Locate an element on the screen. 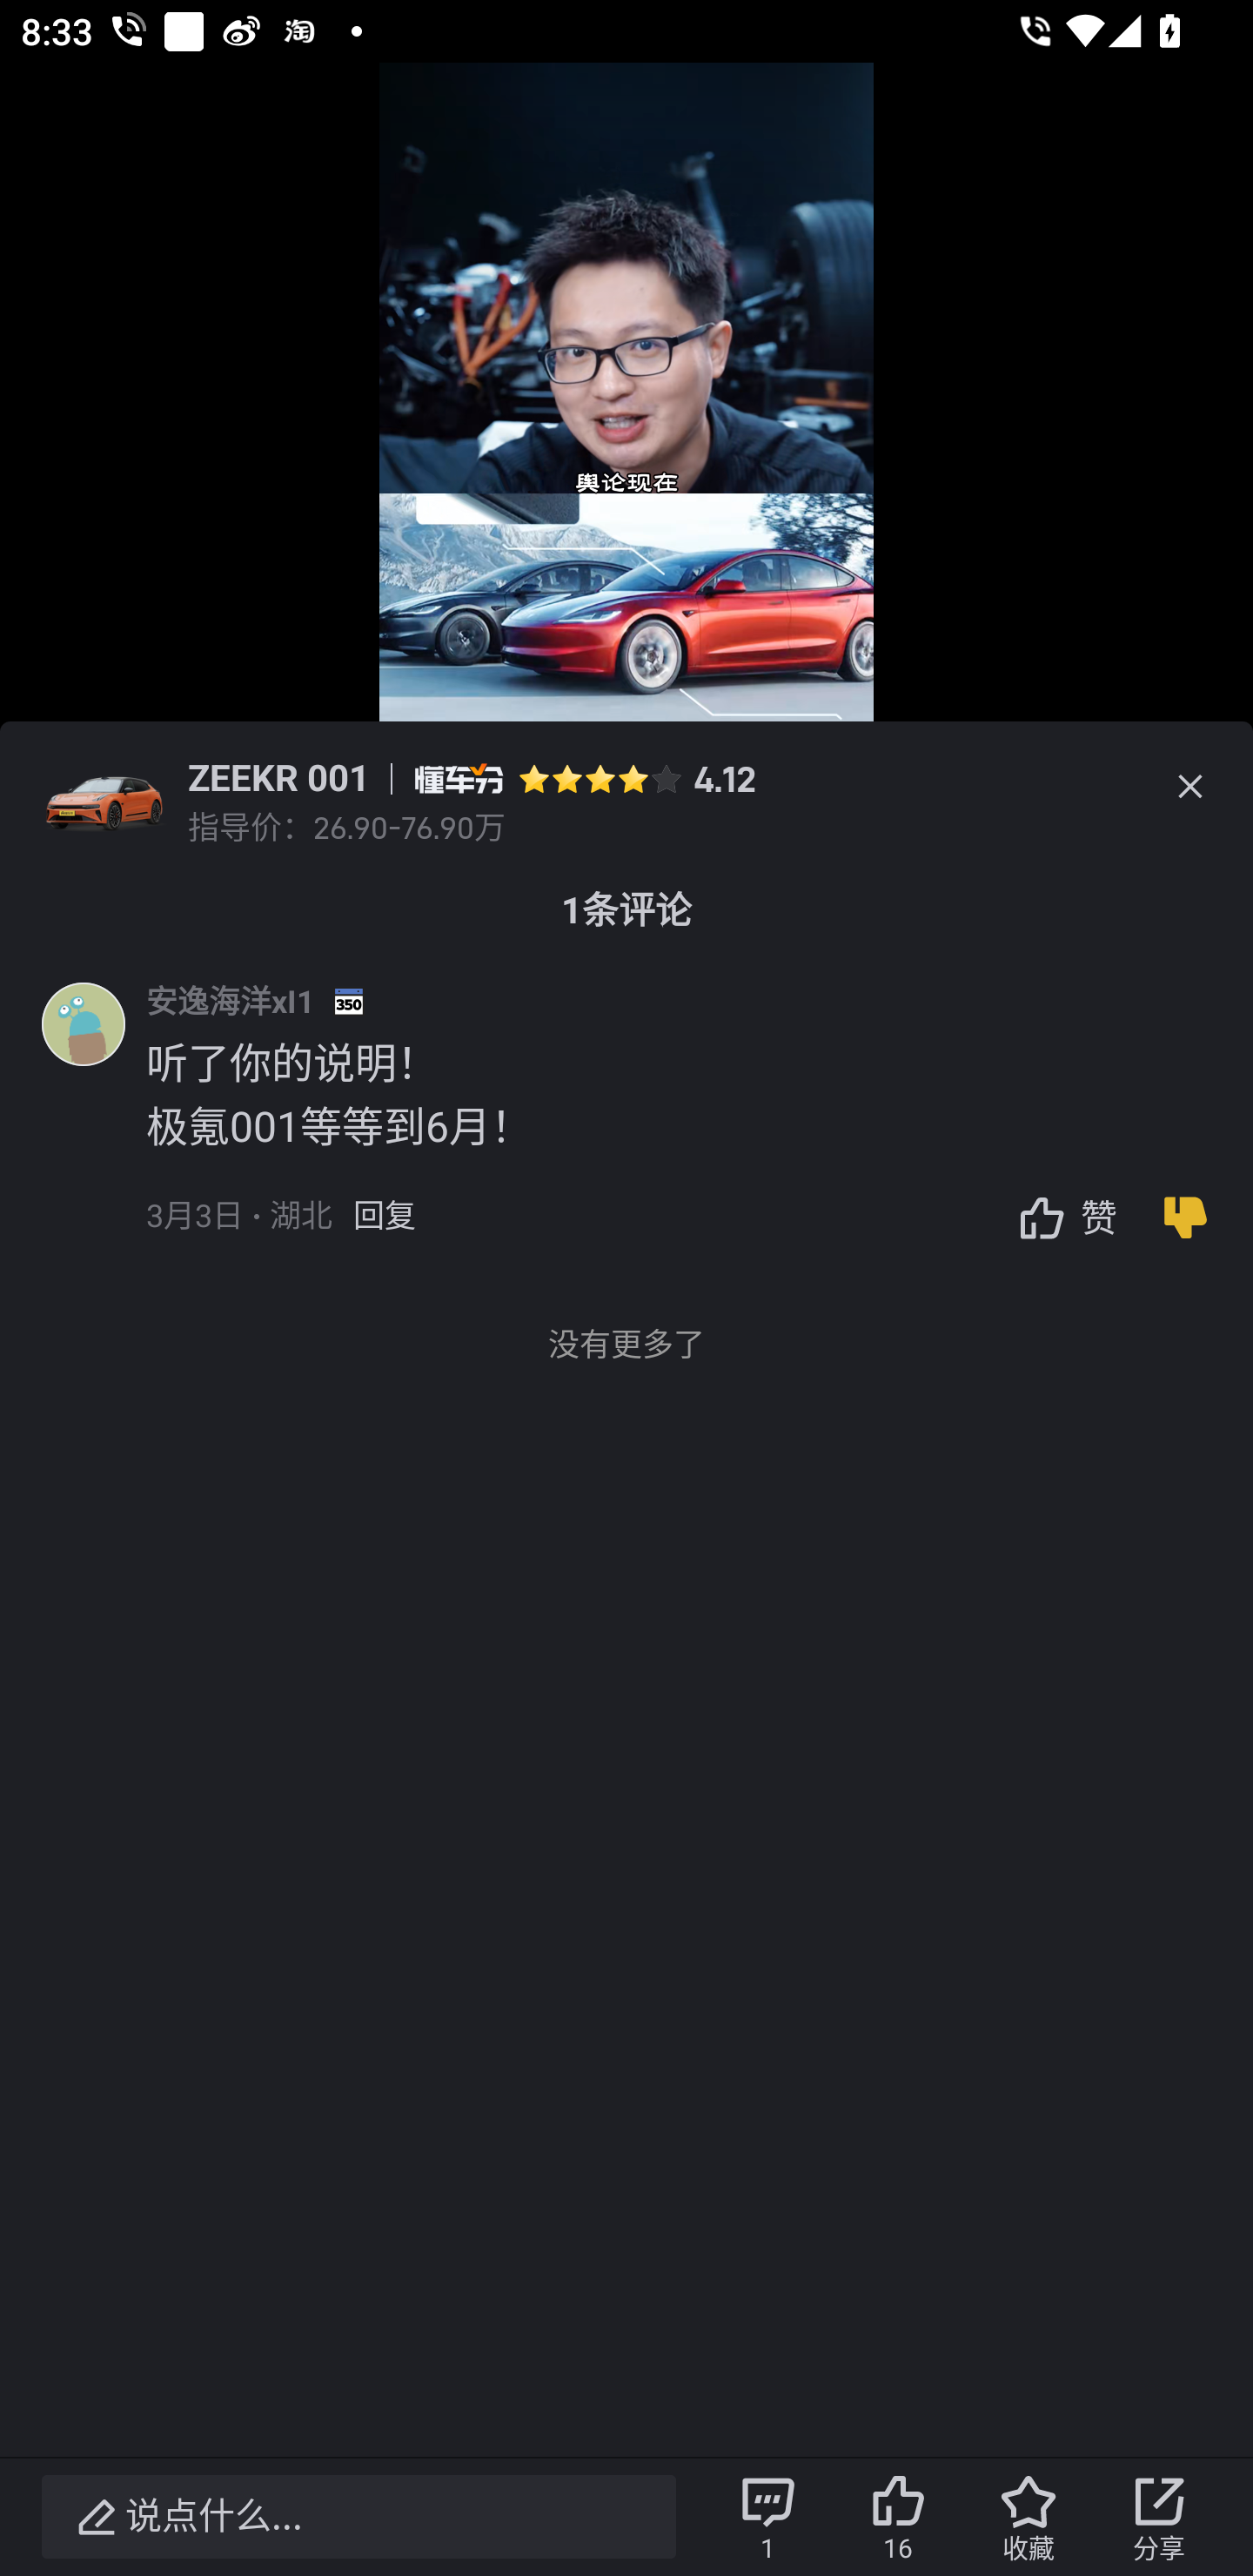 This screenshot has height=2576, width=1253. 安逸海洋xI1 is located at coordinates (230, 1001).